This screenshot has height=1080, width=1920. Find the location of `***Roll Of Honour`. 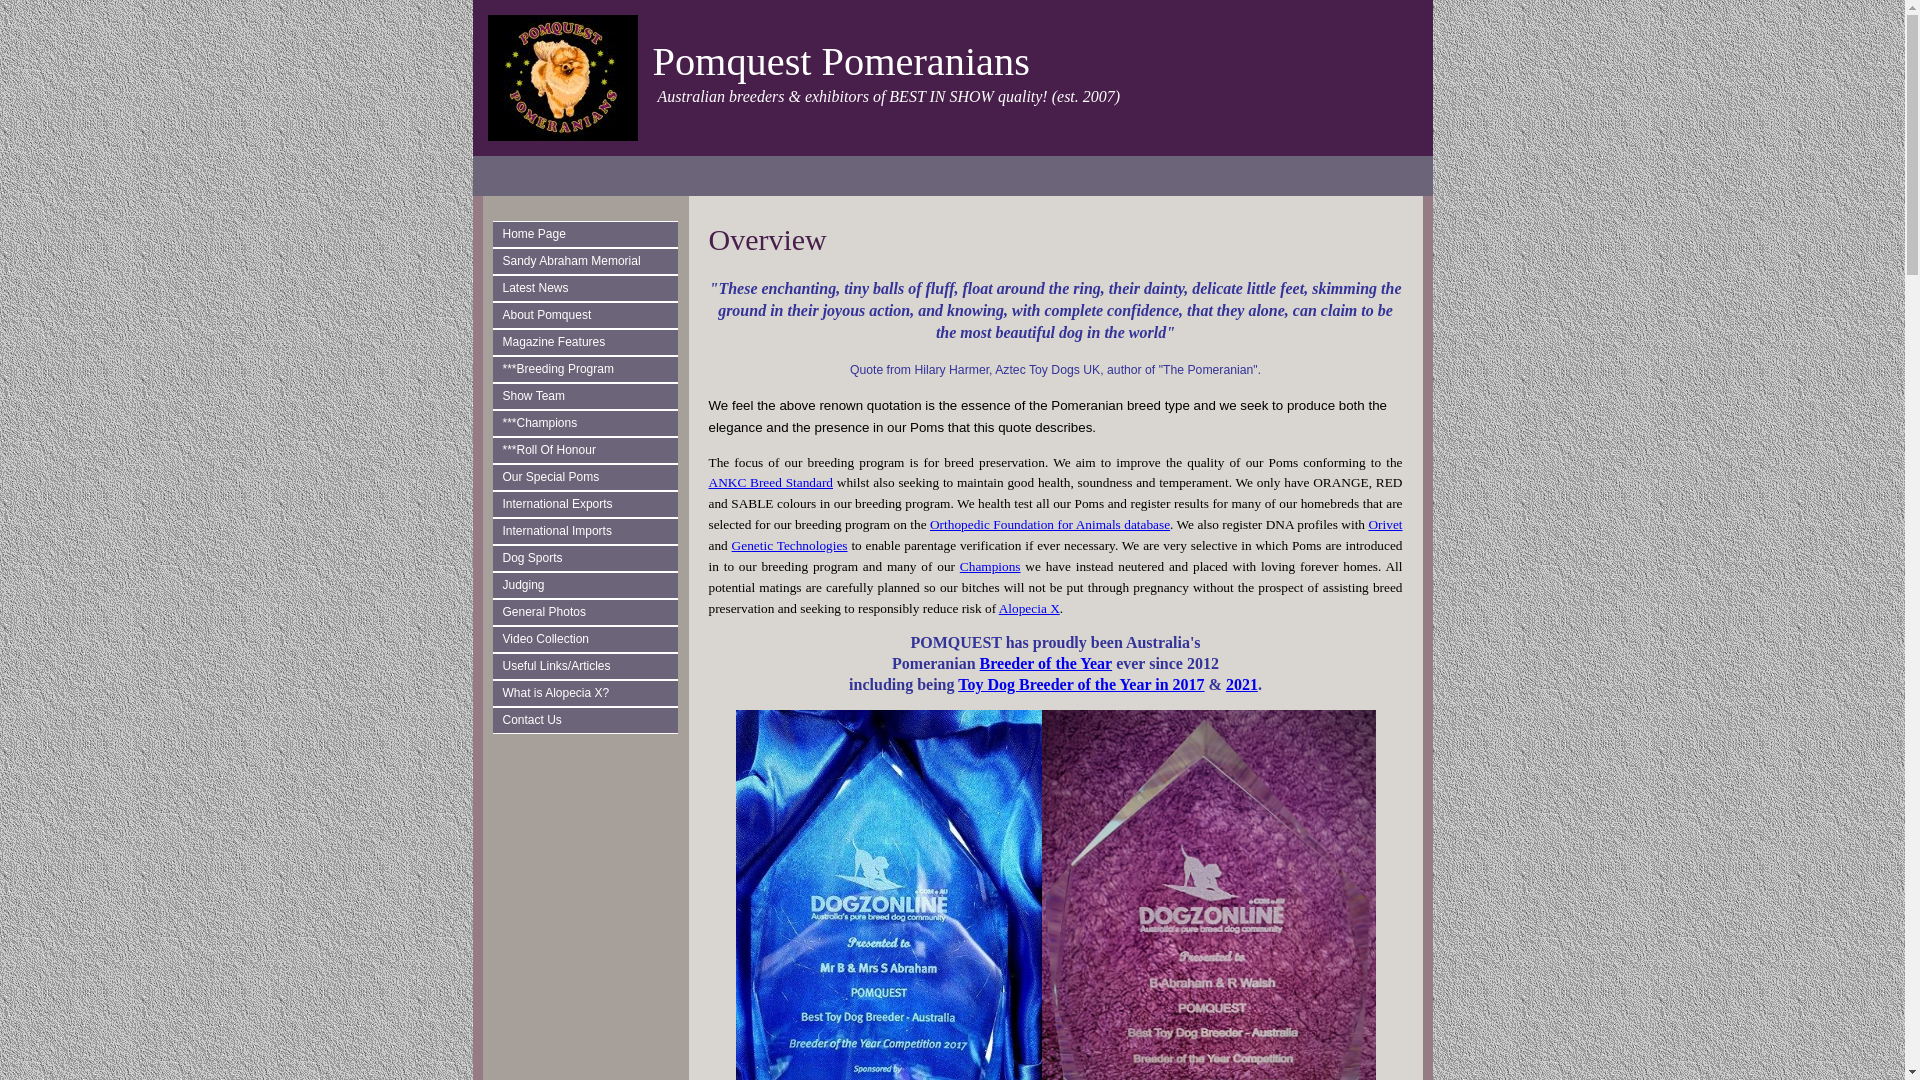

***Roll Of Honour is located at coordinates (590, 450).